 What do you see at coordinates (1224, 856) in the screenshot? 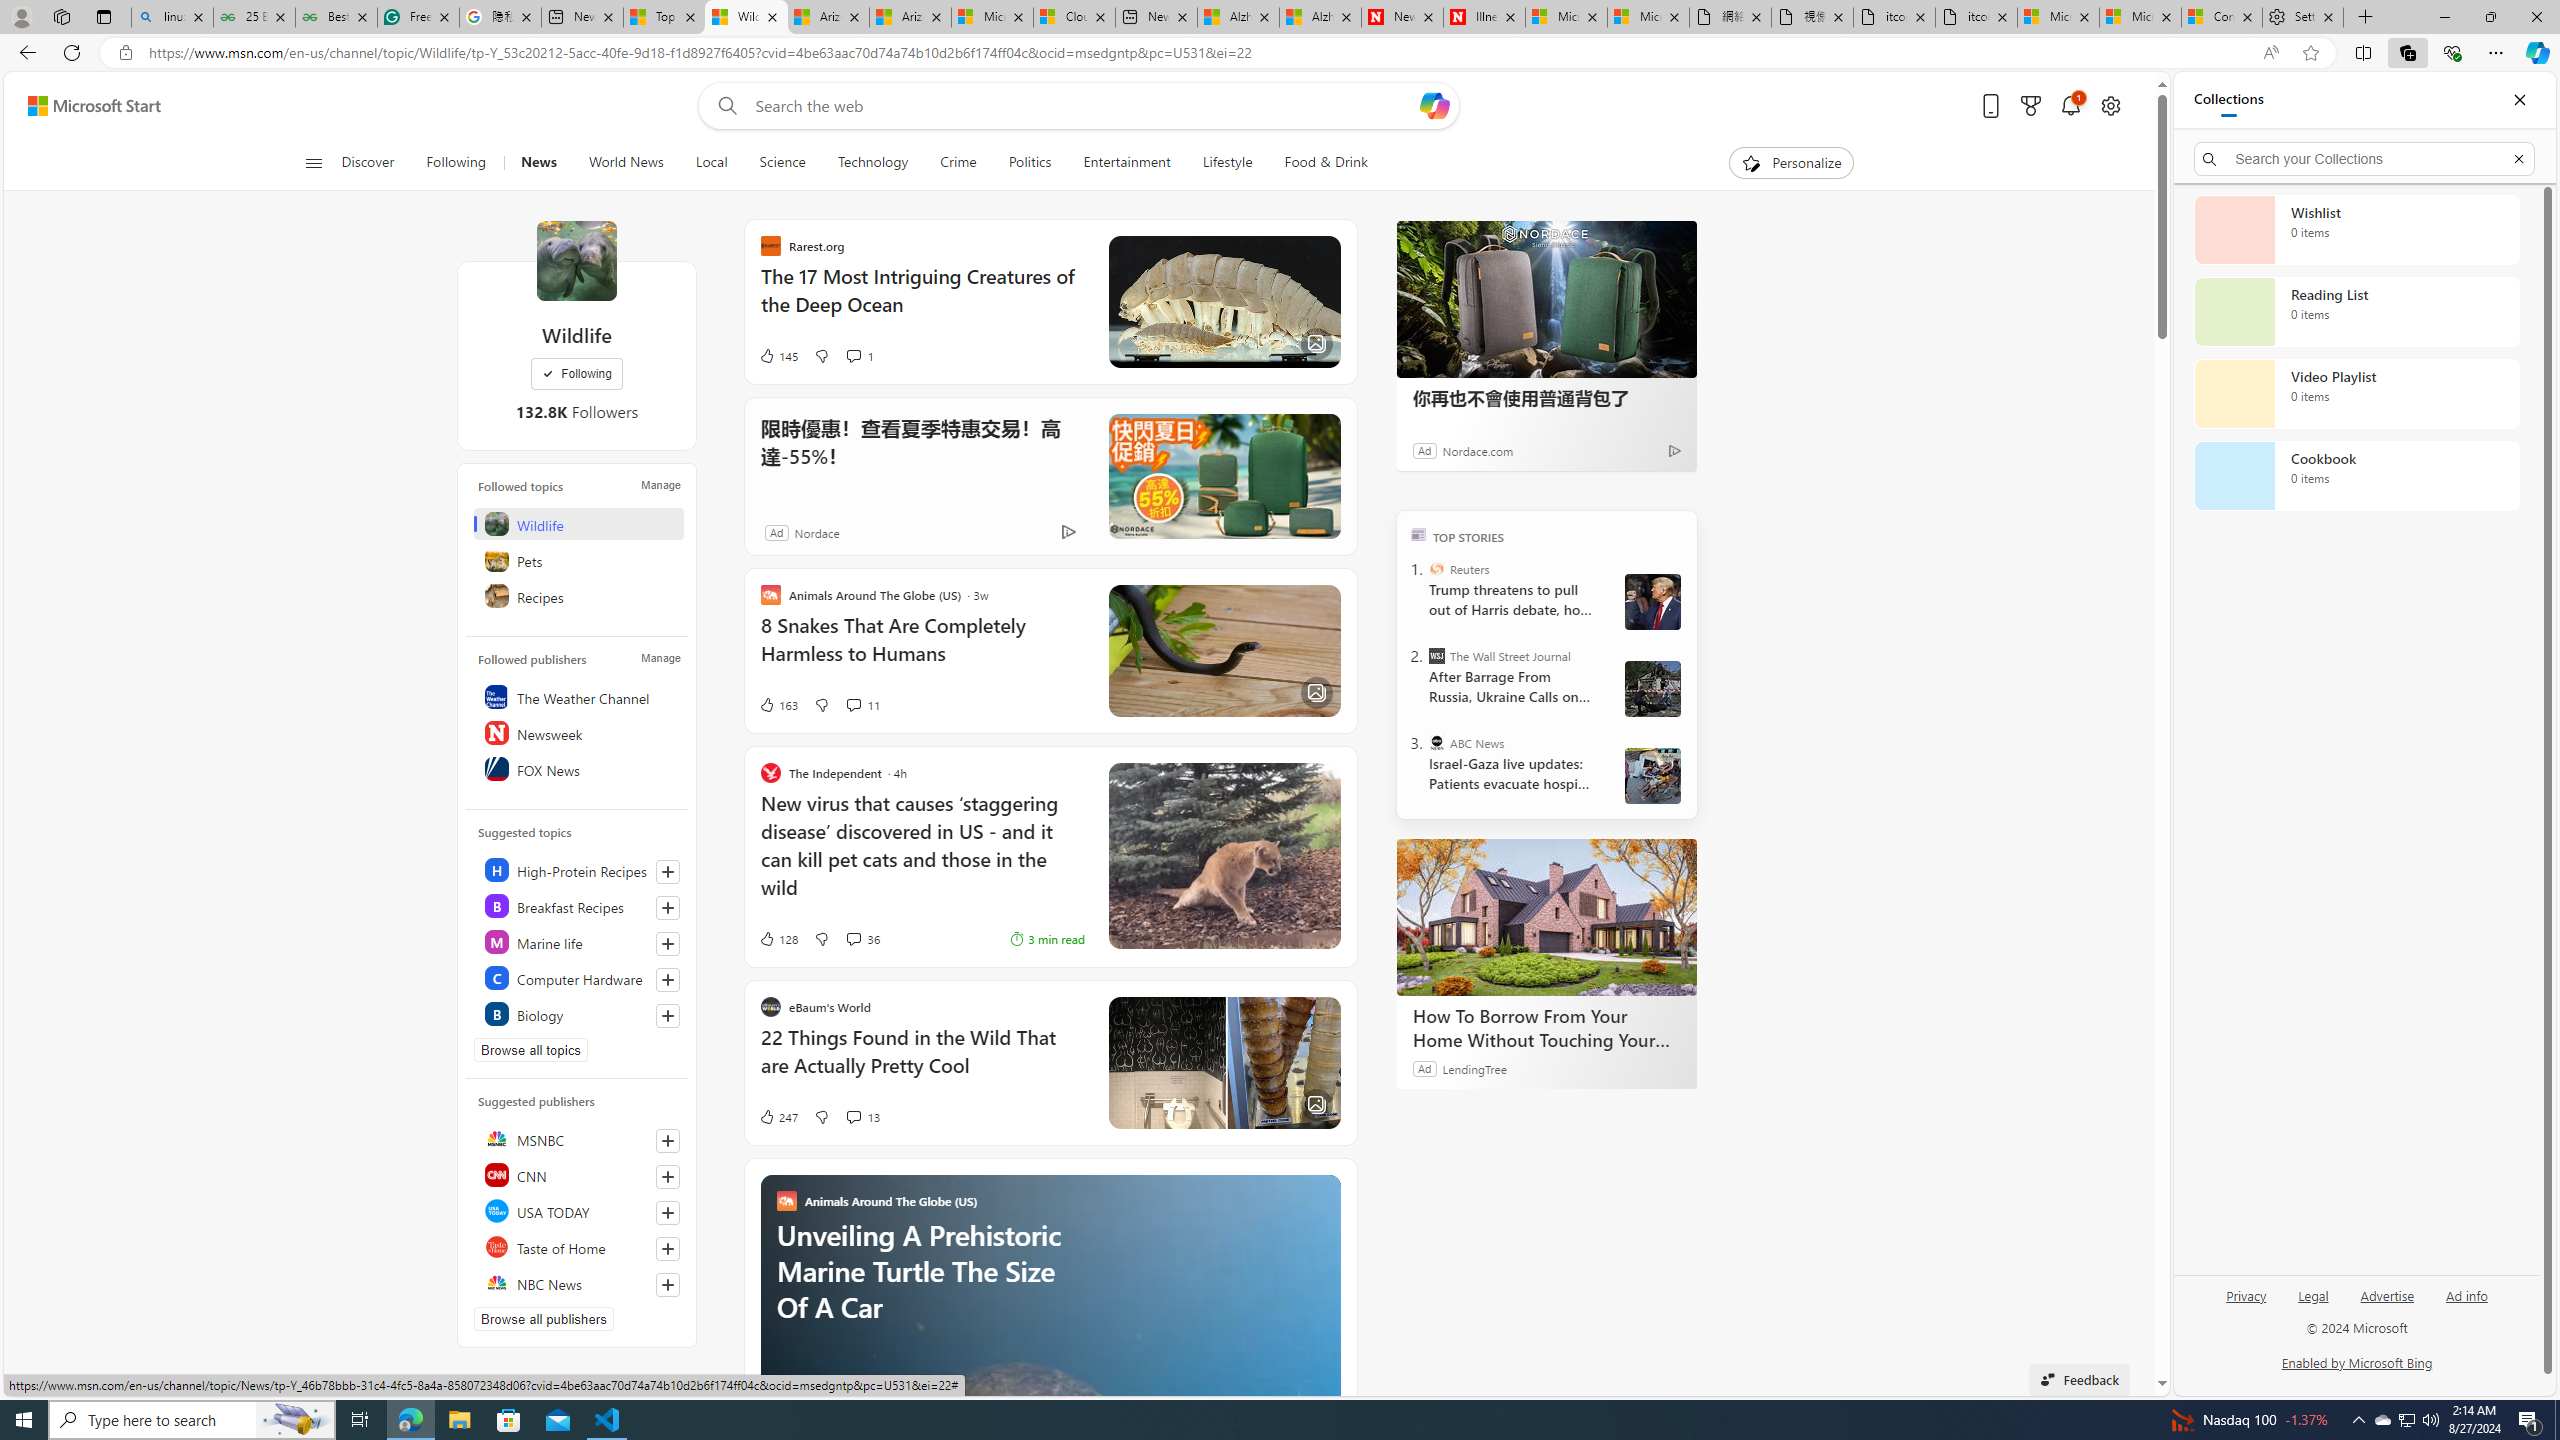
I see `Rustrela Virus in Wild Mountain Lion 3` at bounding box center [1224, 856].